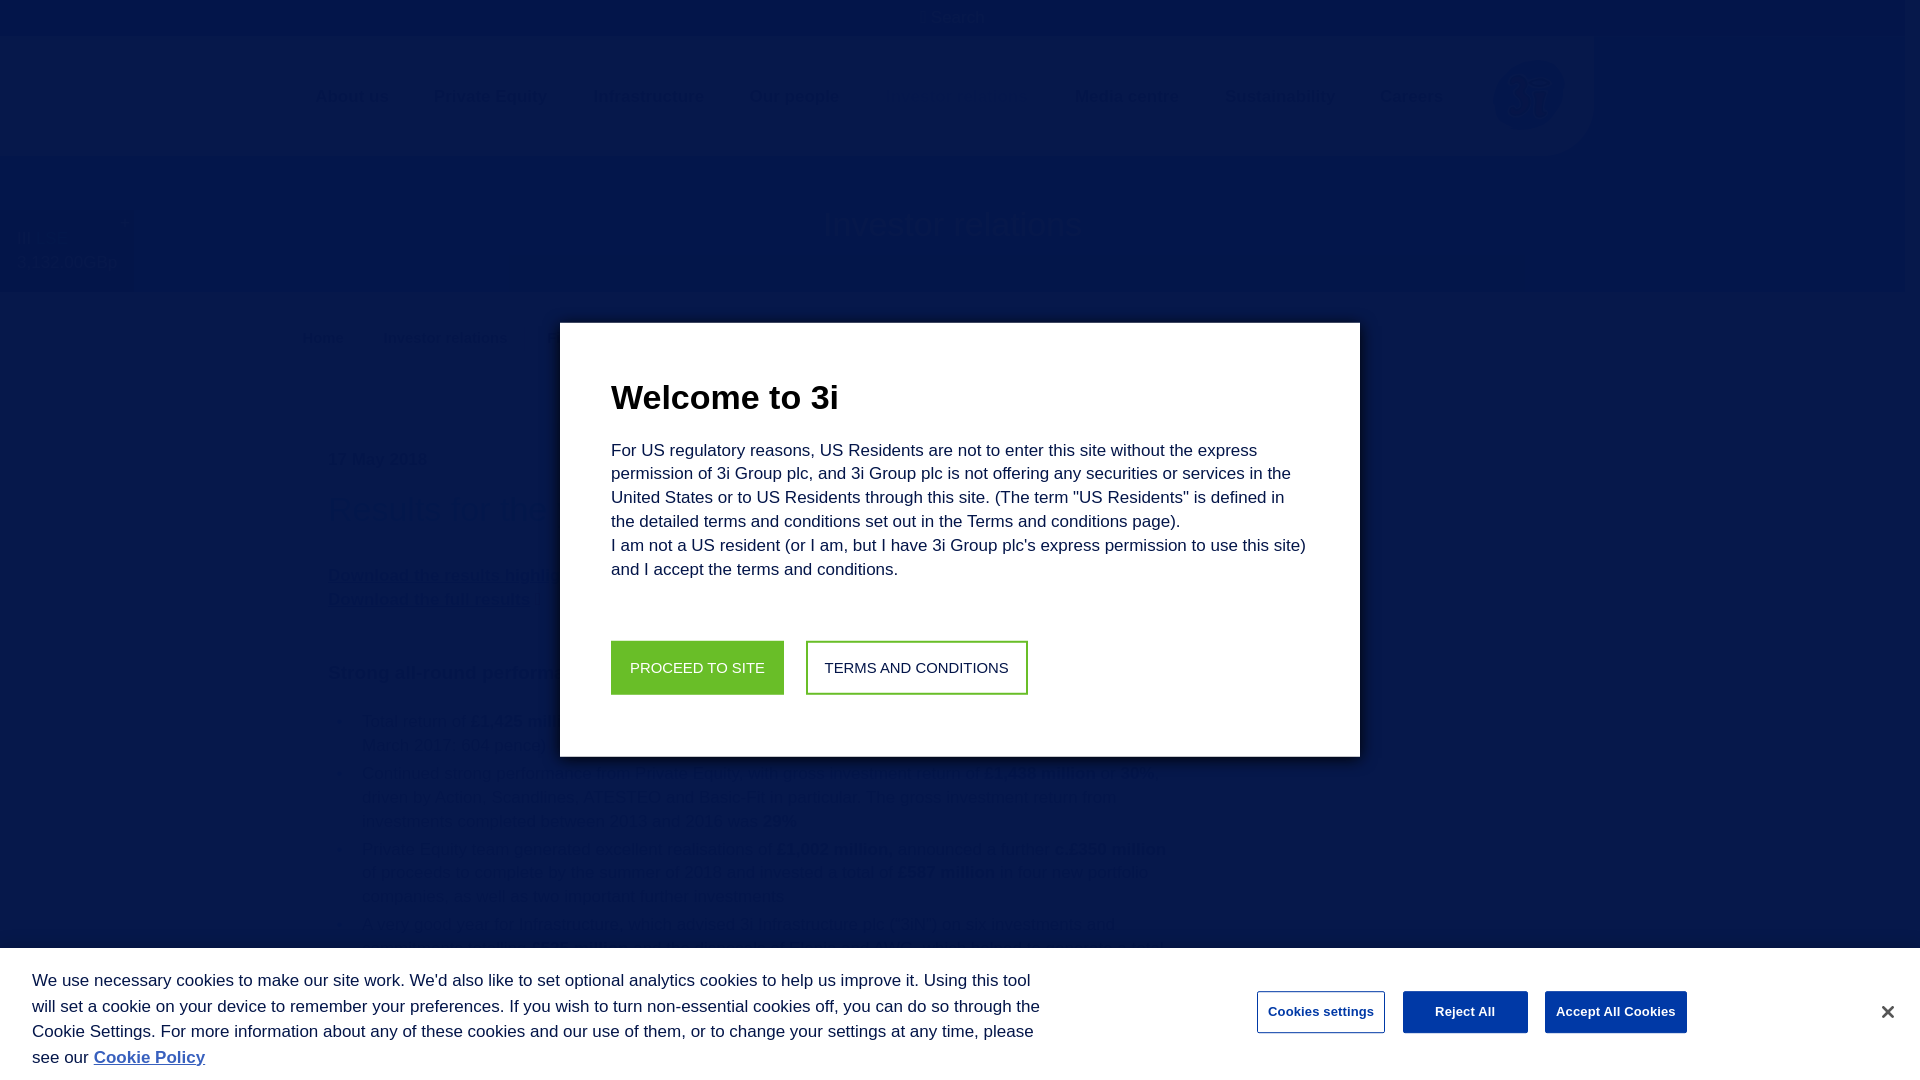 The height and width of the screenshot is (1080, 1920). Describe the element at coordinates (956, 96) in the screenshot. I see `Investor relations` at that location.